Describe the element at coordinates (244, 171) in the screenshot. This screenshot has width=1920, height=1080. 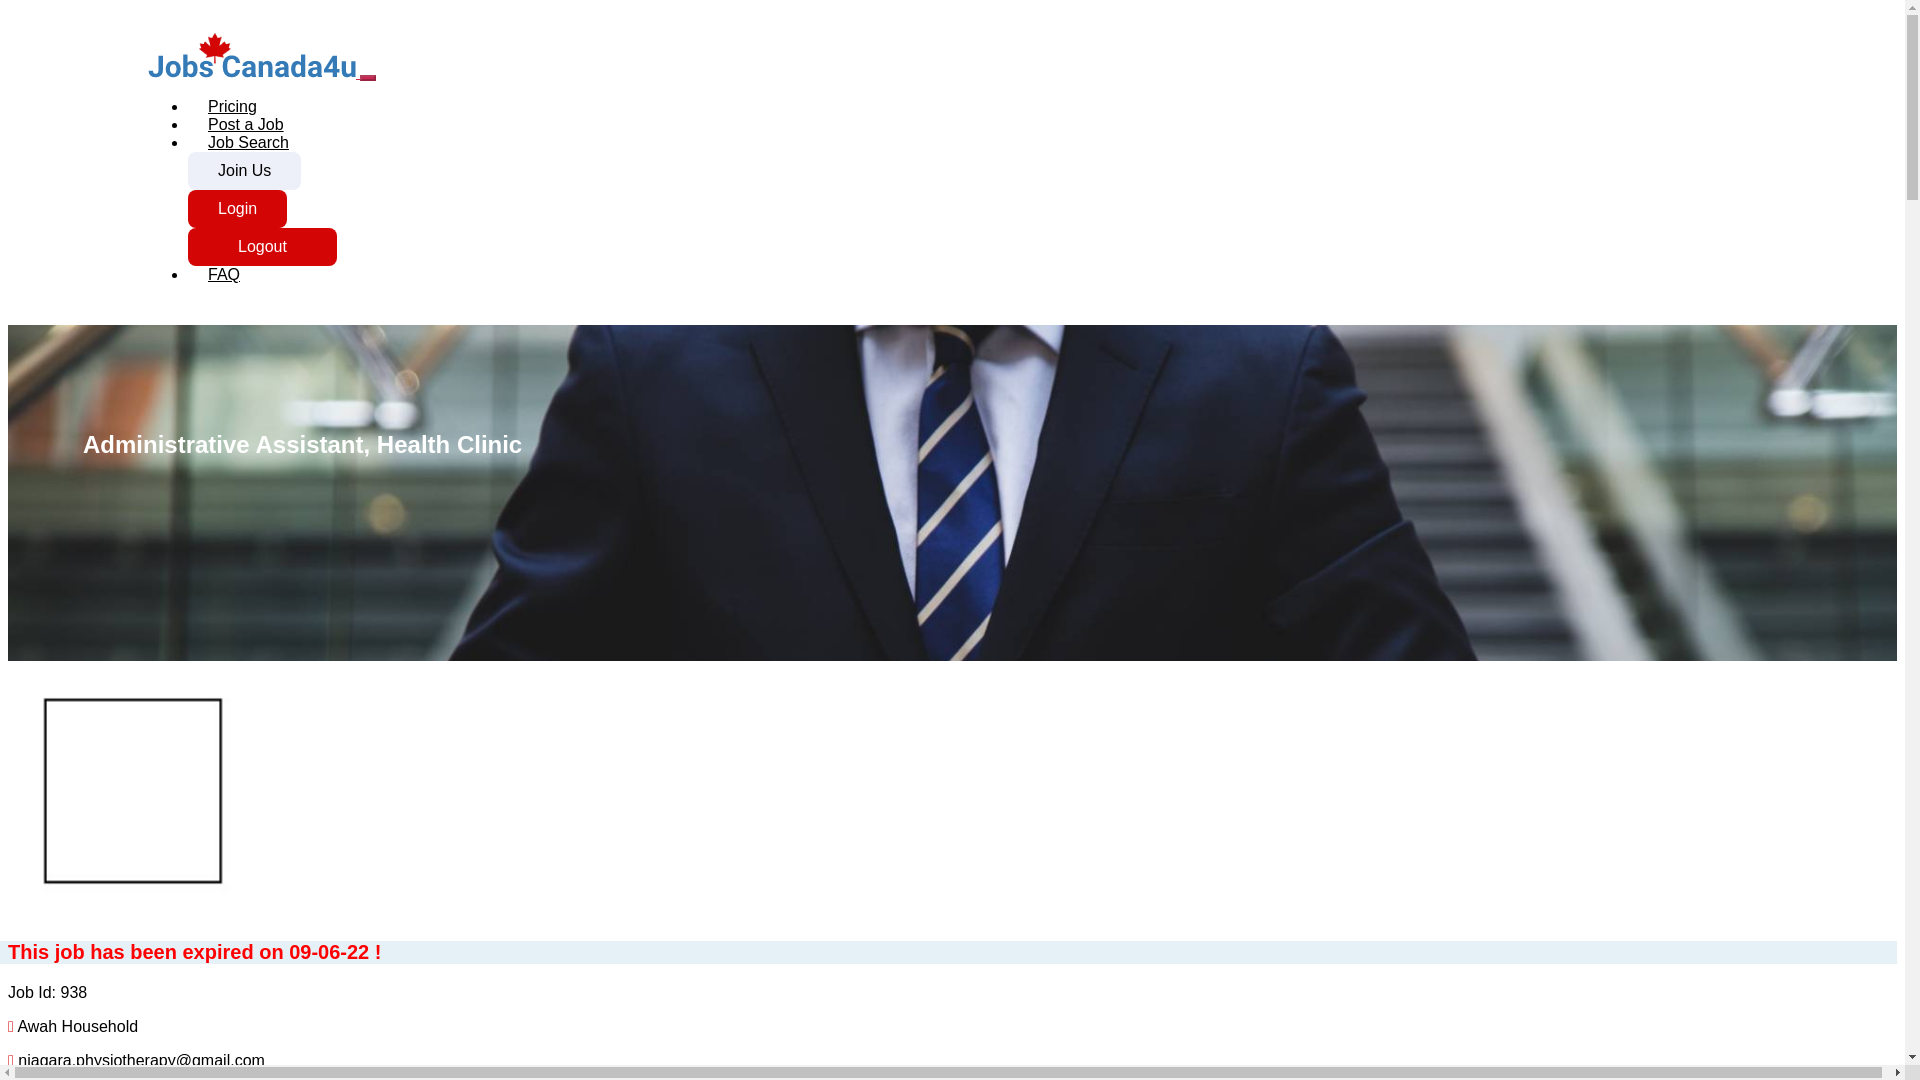
I see `Join Us` at that location.